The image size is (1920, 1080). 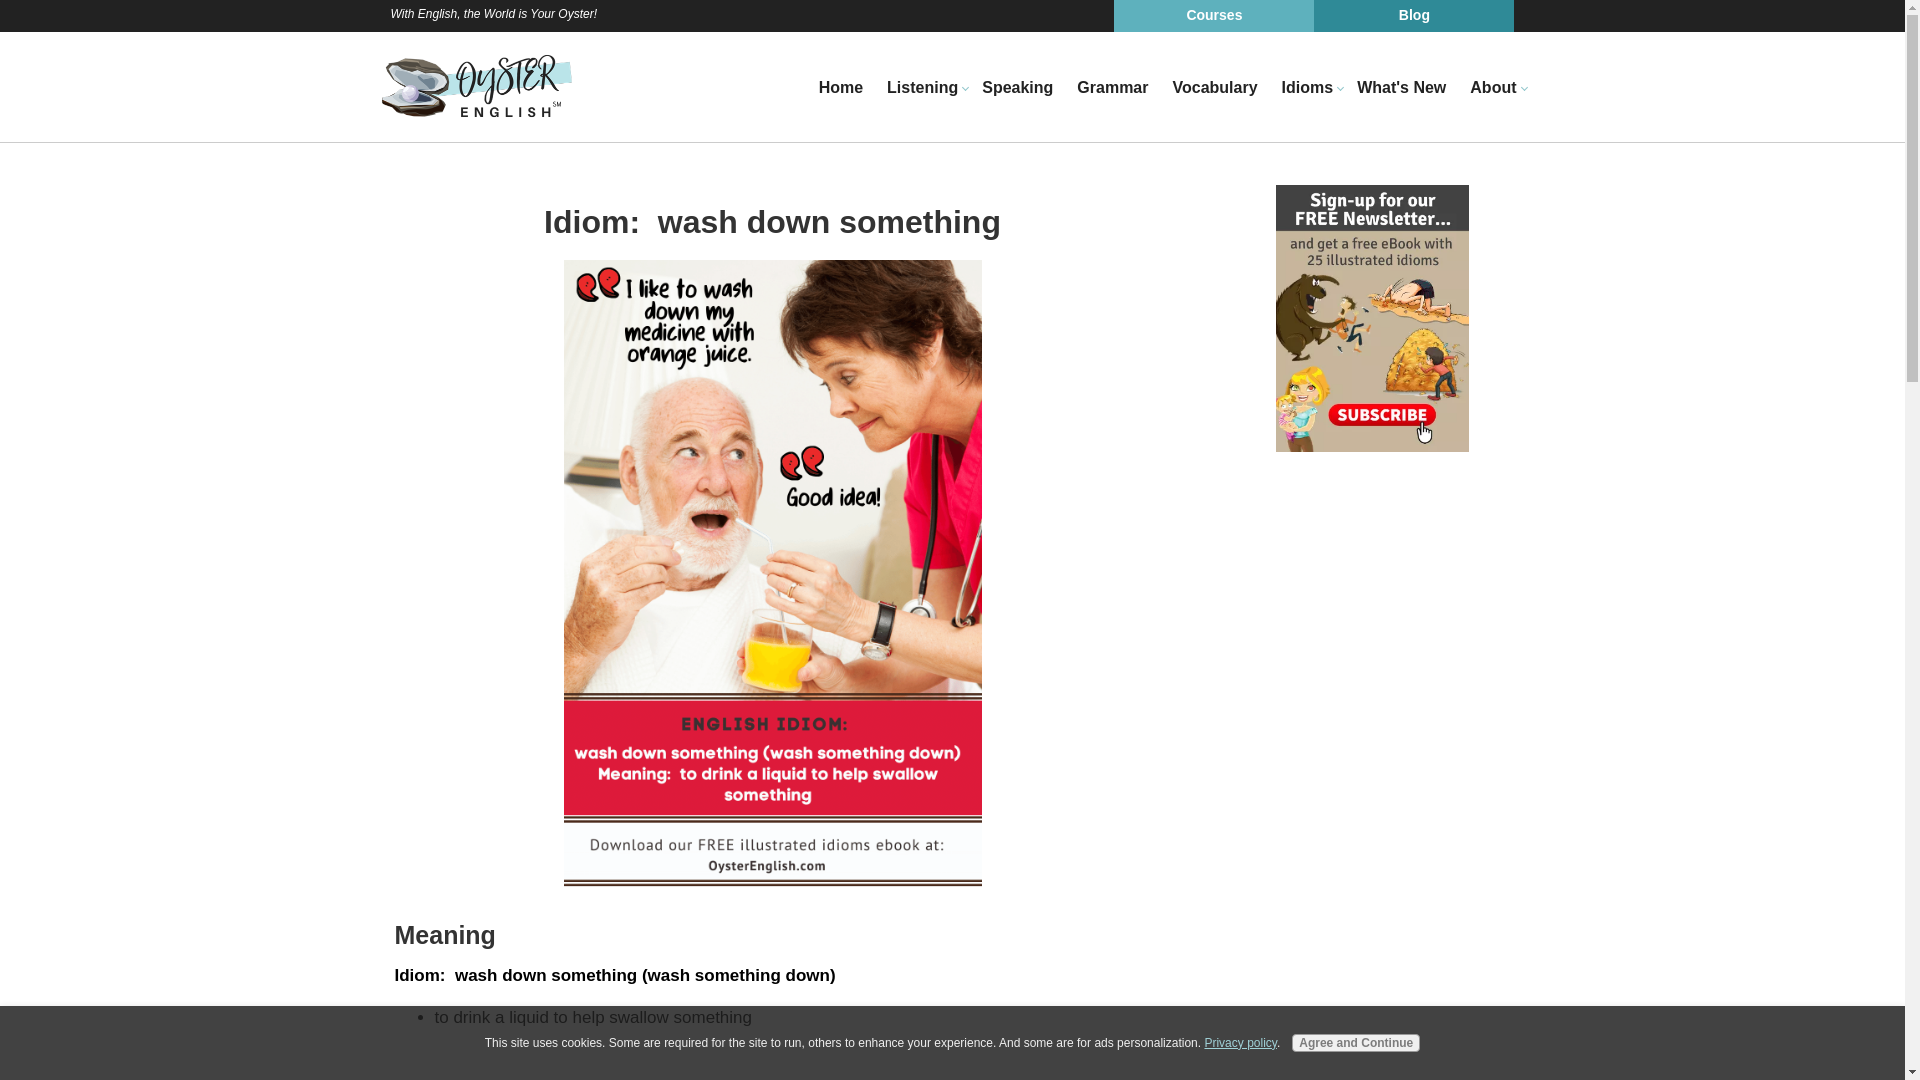 What do you see at coordinates (1401, 88) in the screenshot?
I see `What's New` at bounding box center [1401, 88].